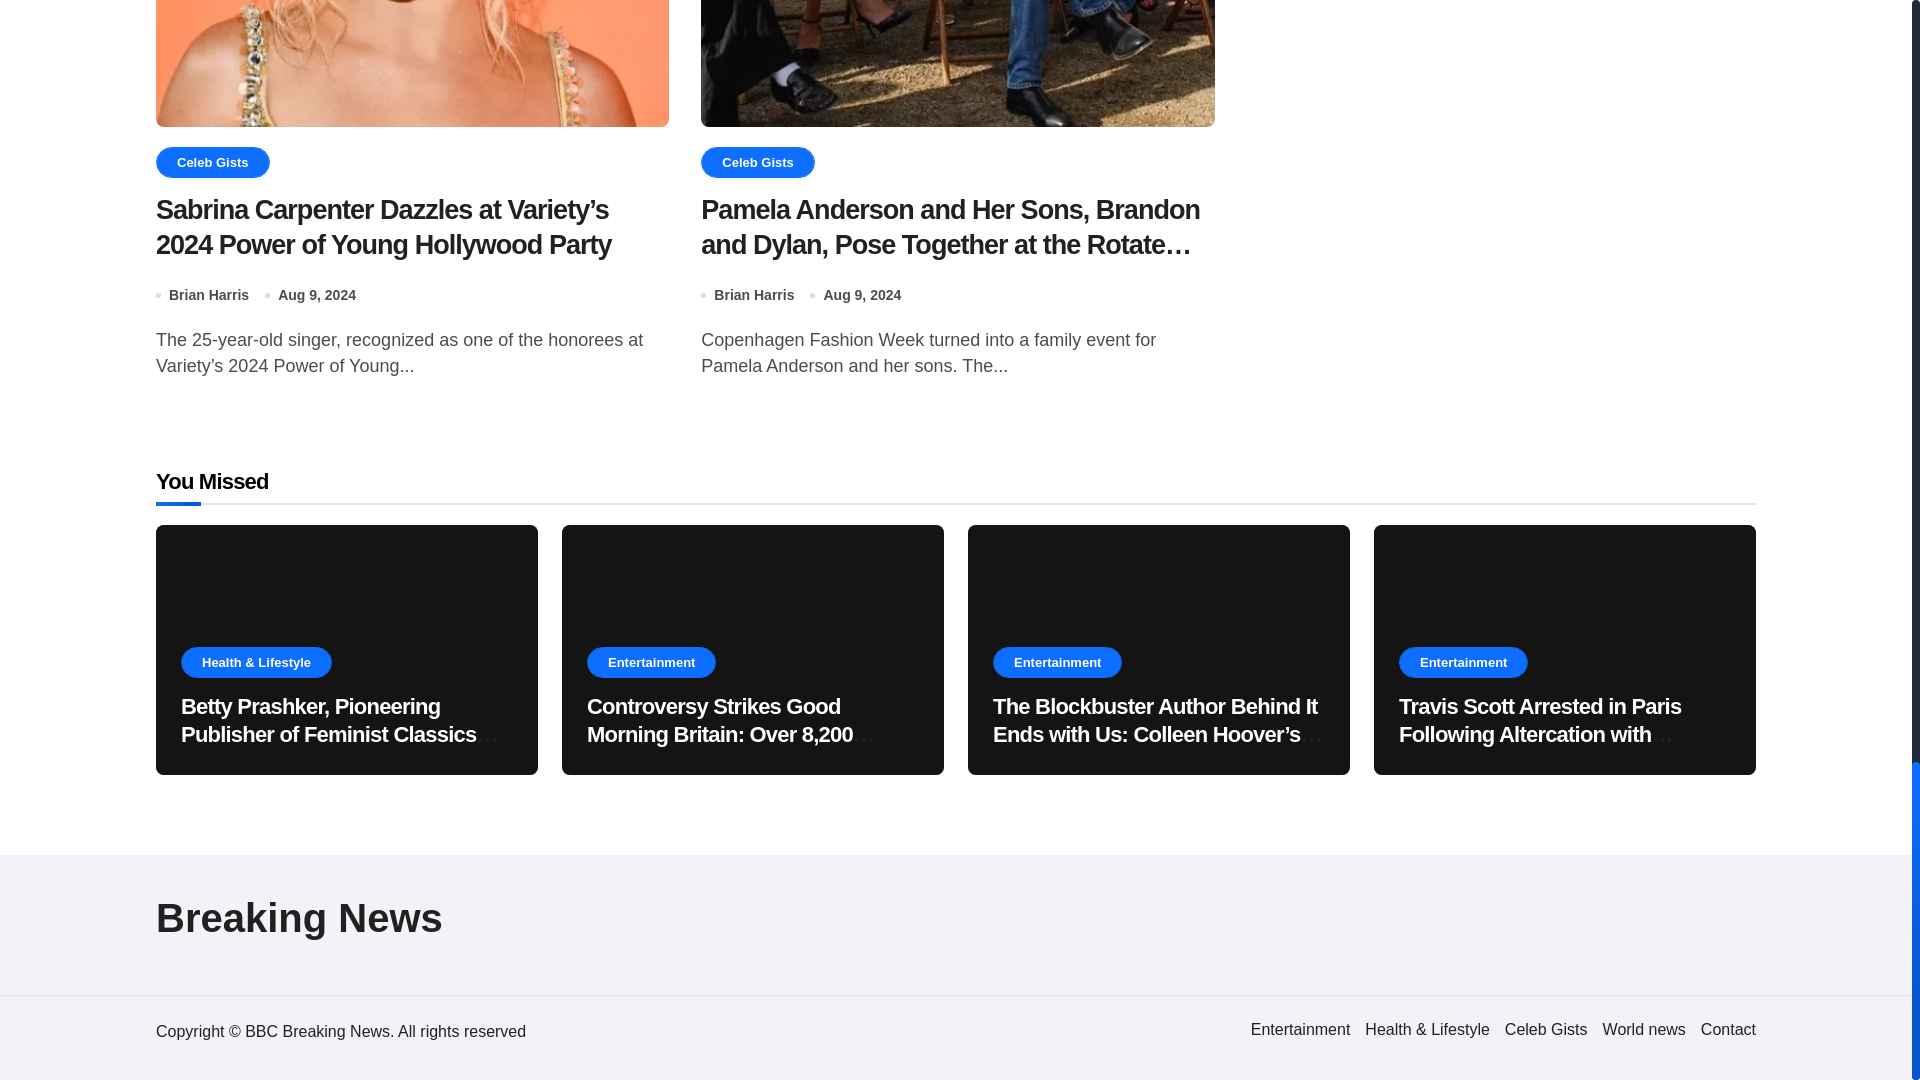  Describe the element at coordinates (1644, 1028) in the screenshot. I see `World news` at that location.